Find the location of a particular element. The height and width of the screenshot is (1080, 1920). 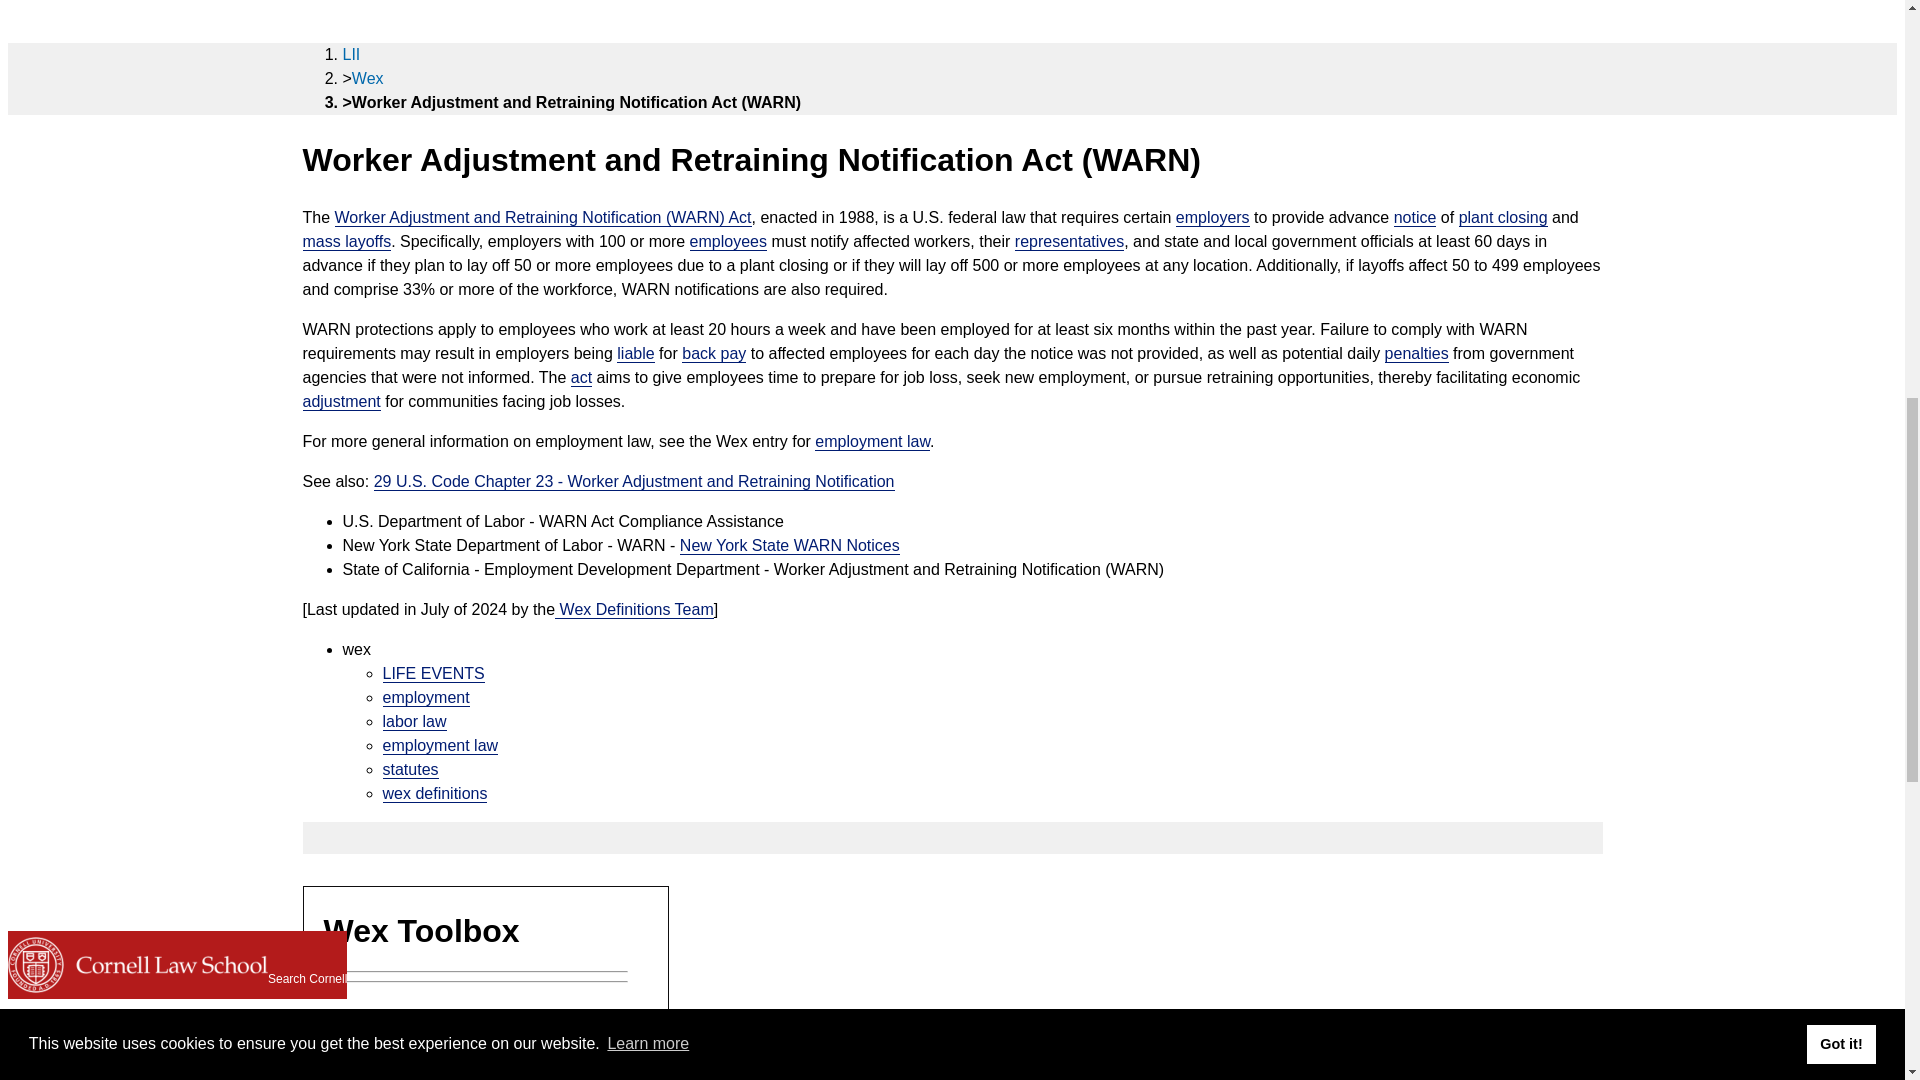

Legal encyclopedia is located at coordinates (63, 172).